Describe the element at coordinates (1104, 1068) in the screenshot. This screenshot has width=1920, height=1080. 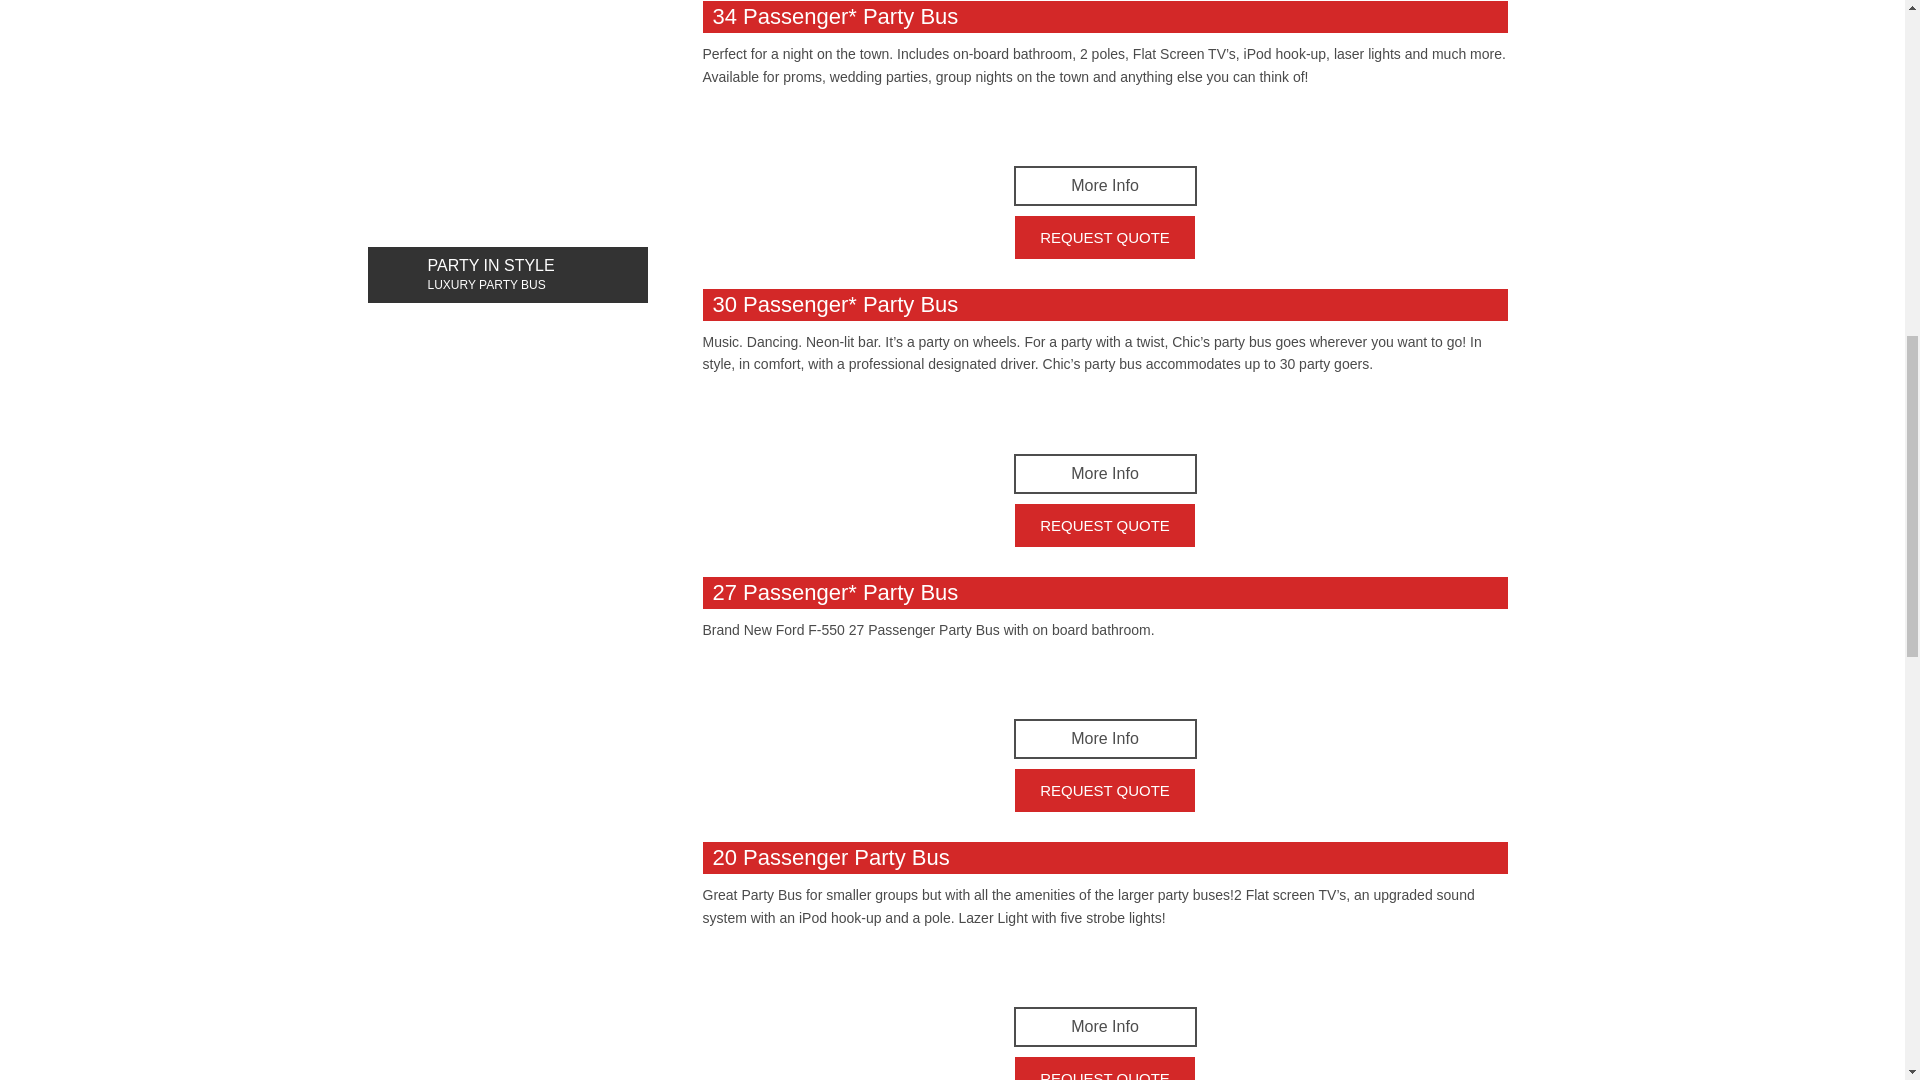
I see `REQUEST QUOTE` at that location.